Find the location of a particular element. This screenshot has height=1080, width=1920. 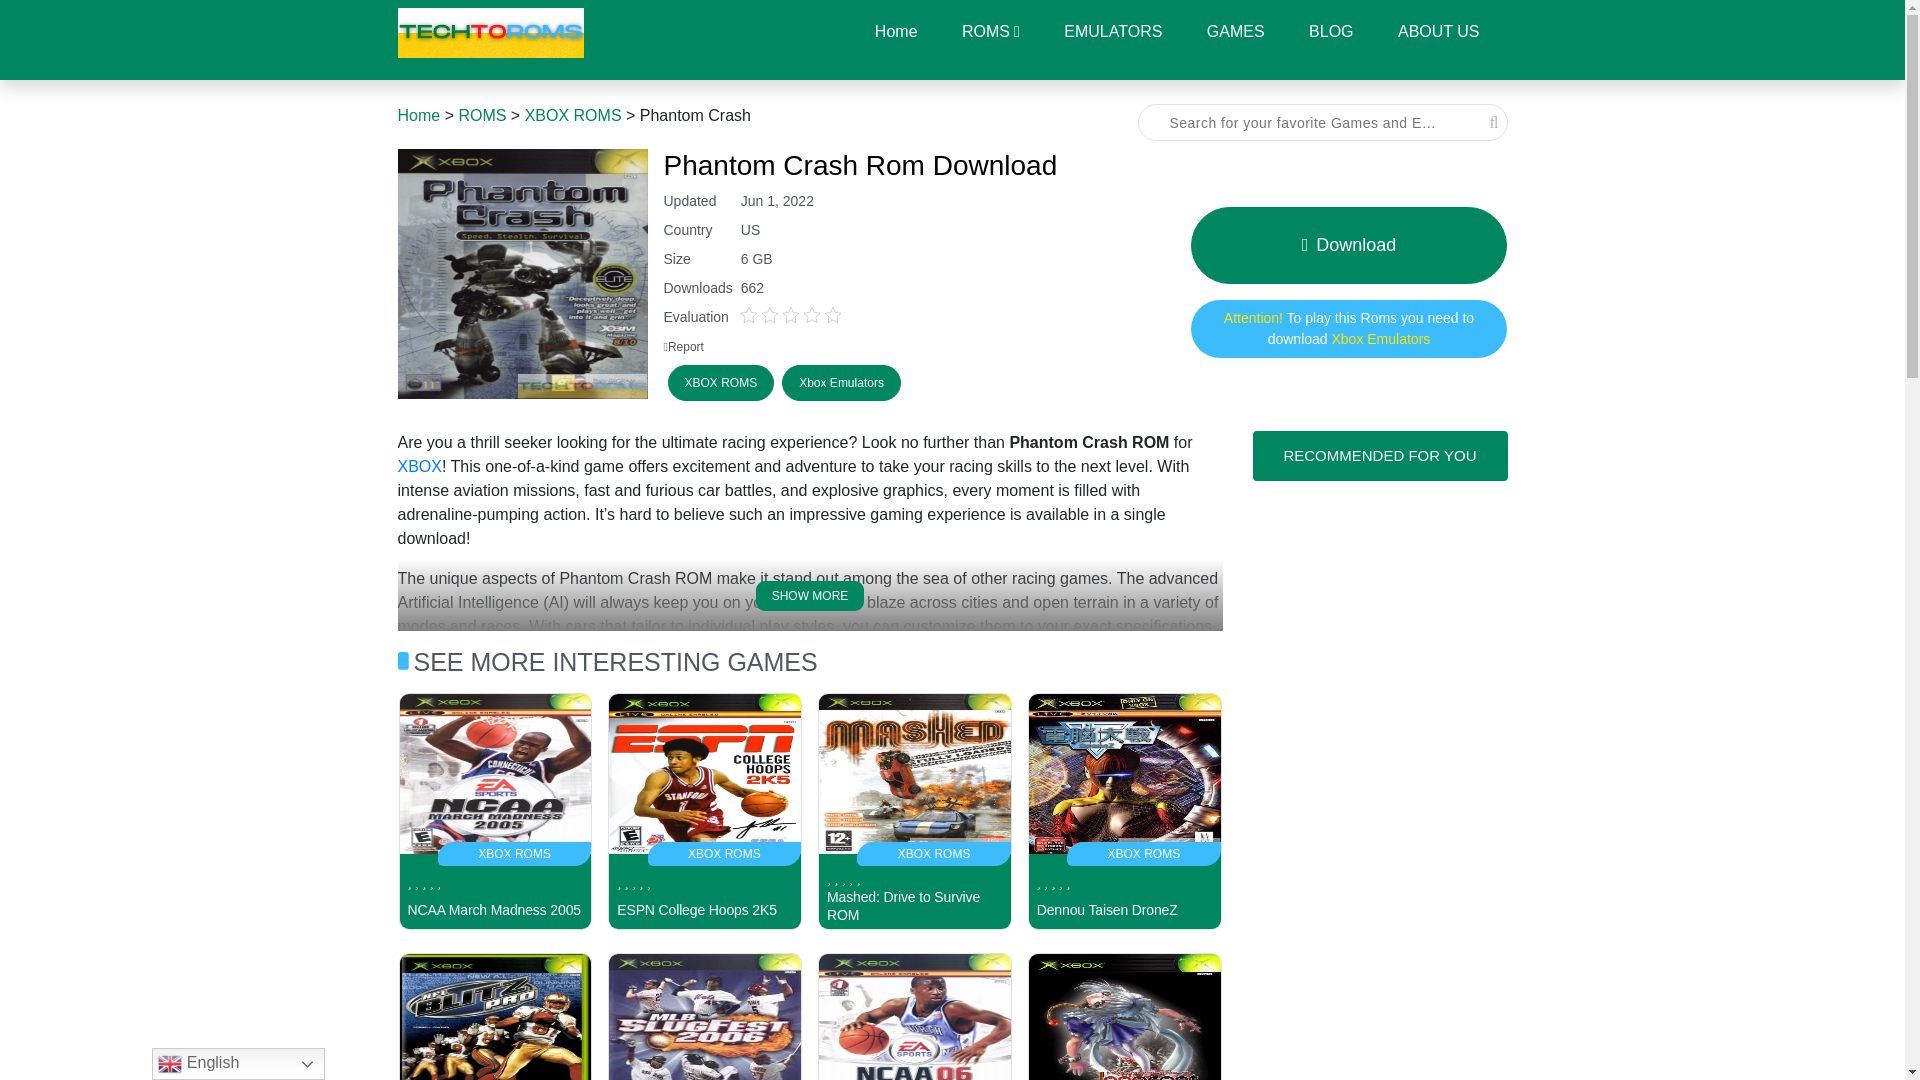

GAMES is located at coordinates (1235, 31).